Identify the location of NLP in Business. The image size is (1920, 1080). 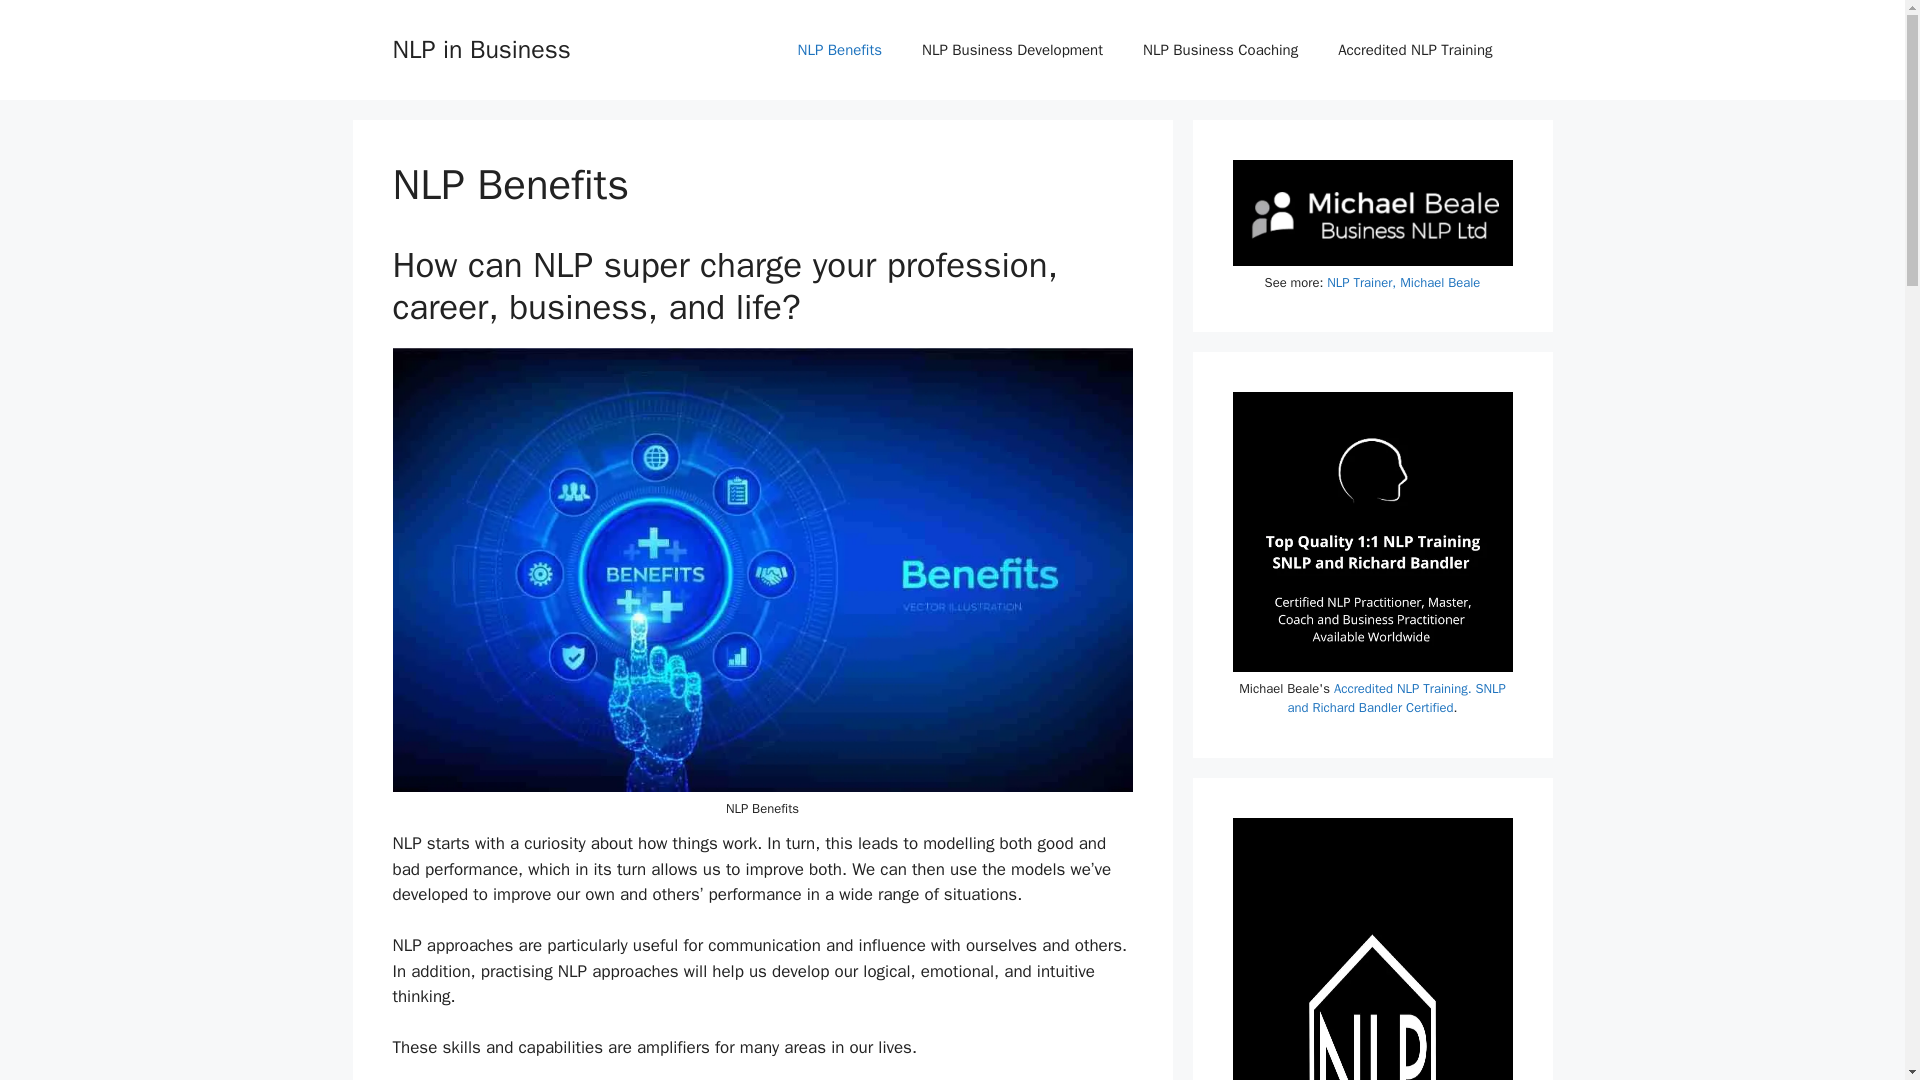
(480, 48).